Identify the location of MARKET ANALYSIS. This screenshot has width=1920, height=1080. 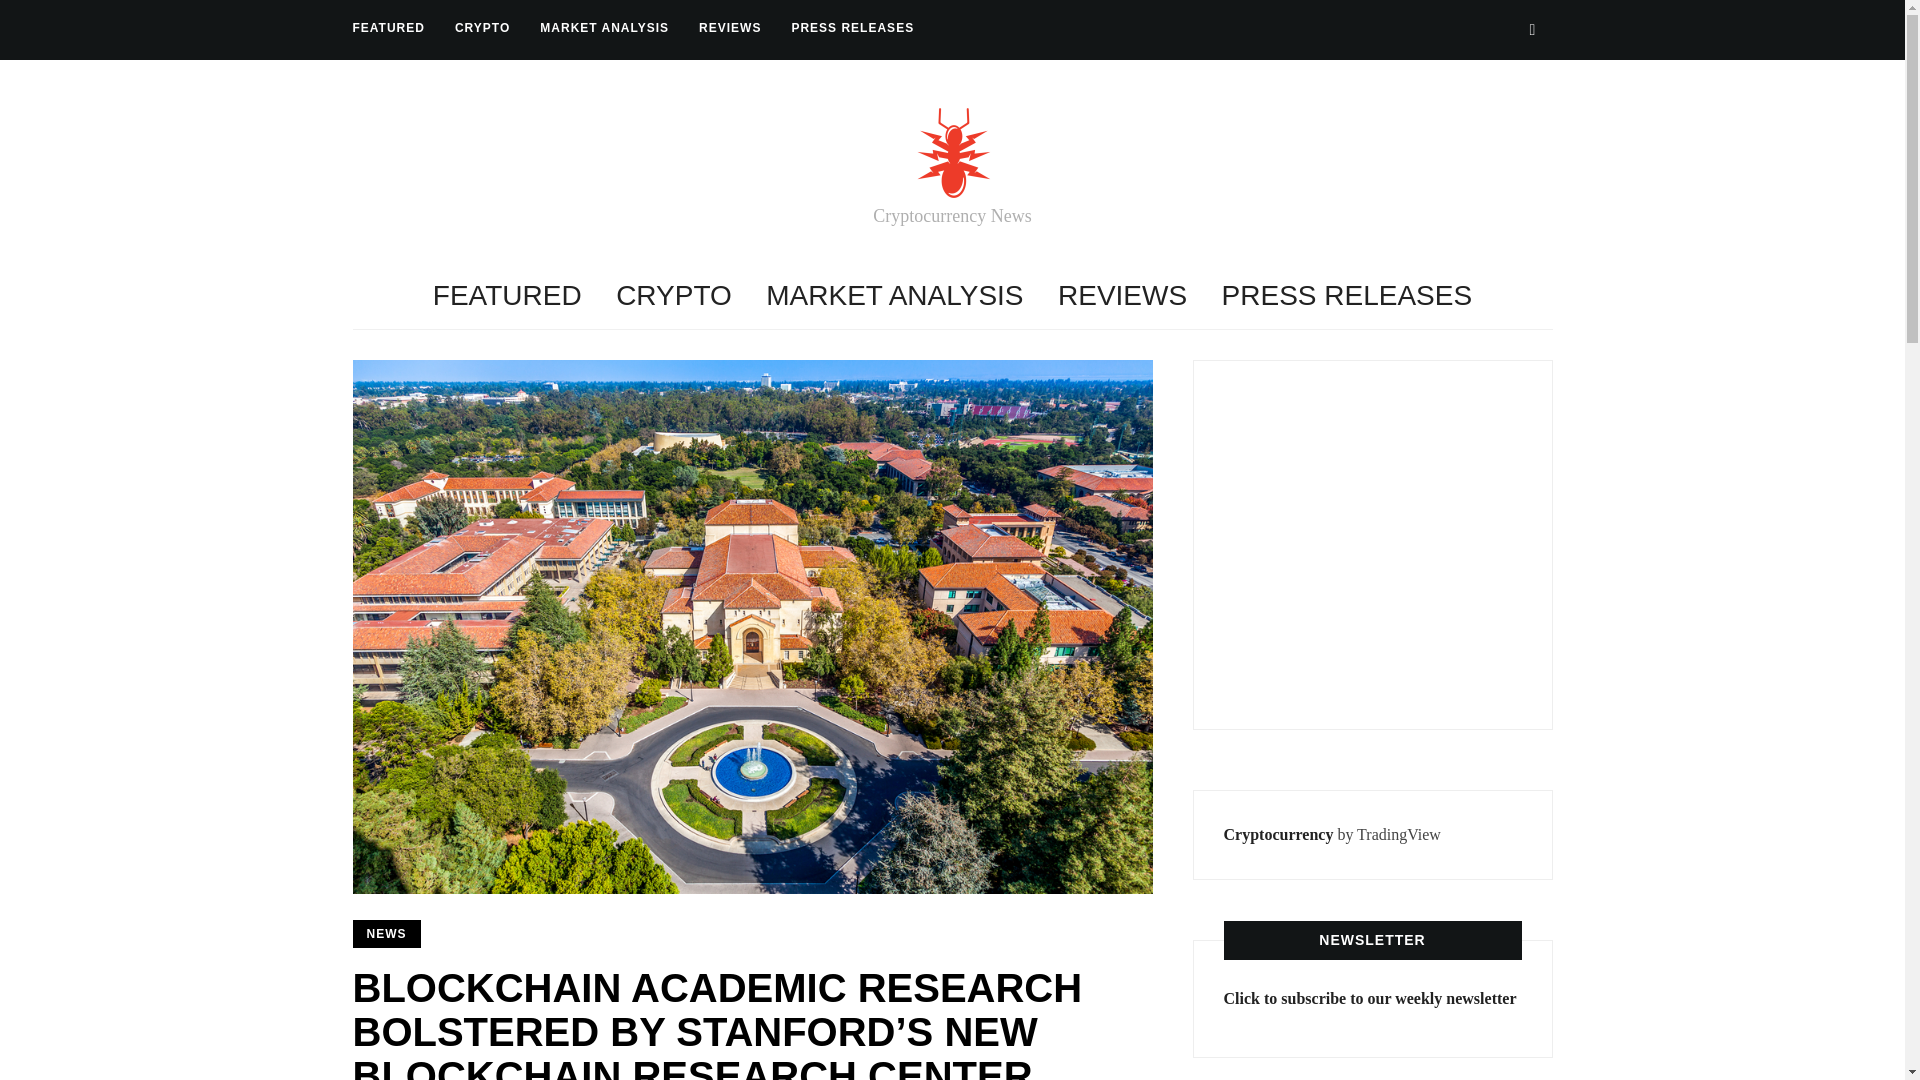
(604, 28).